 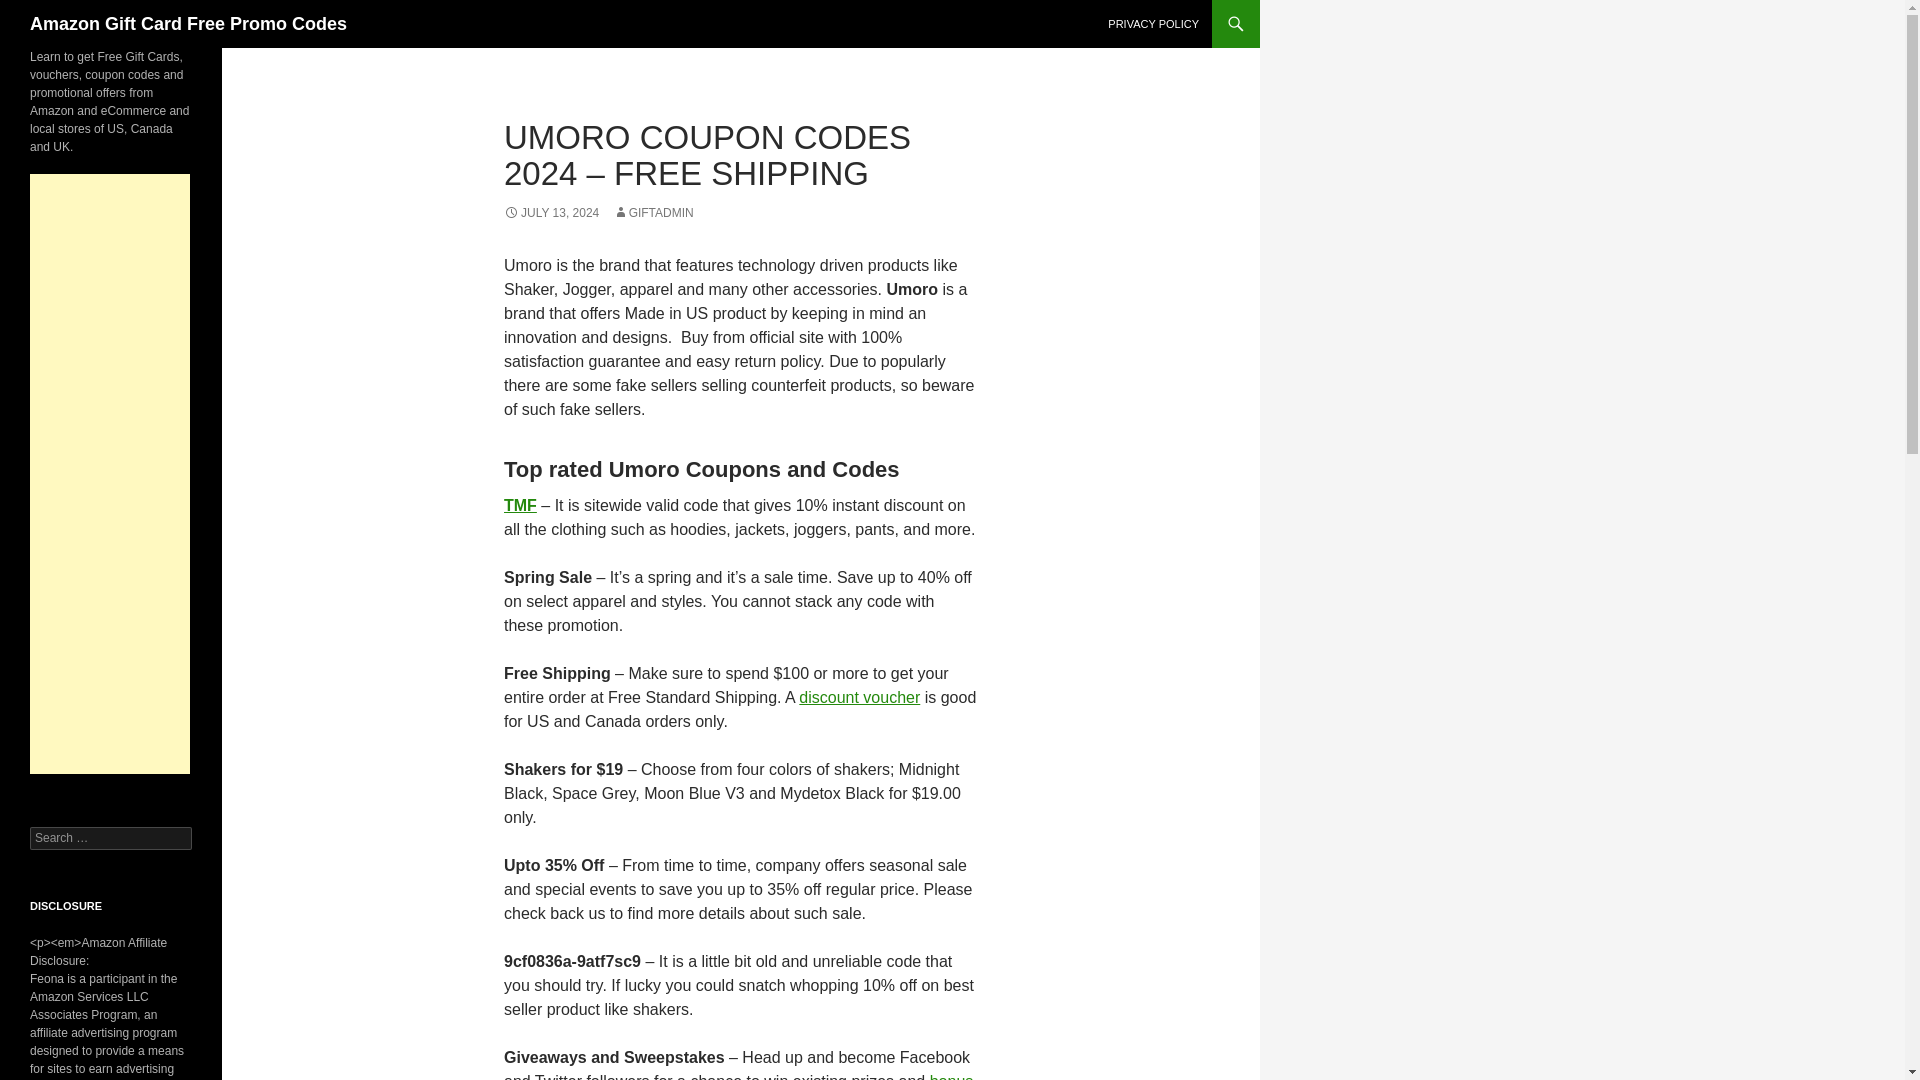 What do you see at coordinates (1154, 24) in the screenshot?
I see `PRIVACY POLICY` at bounding box center [1154, 24].